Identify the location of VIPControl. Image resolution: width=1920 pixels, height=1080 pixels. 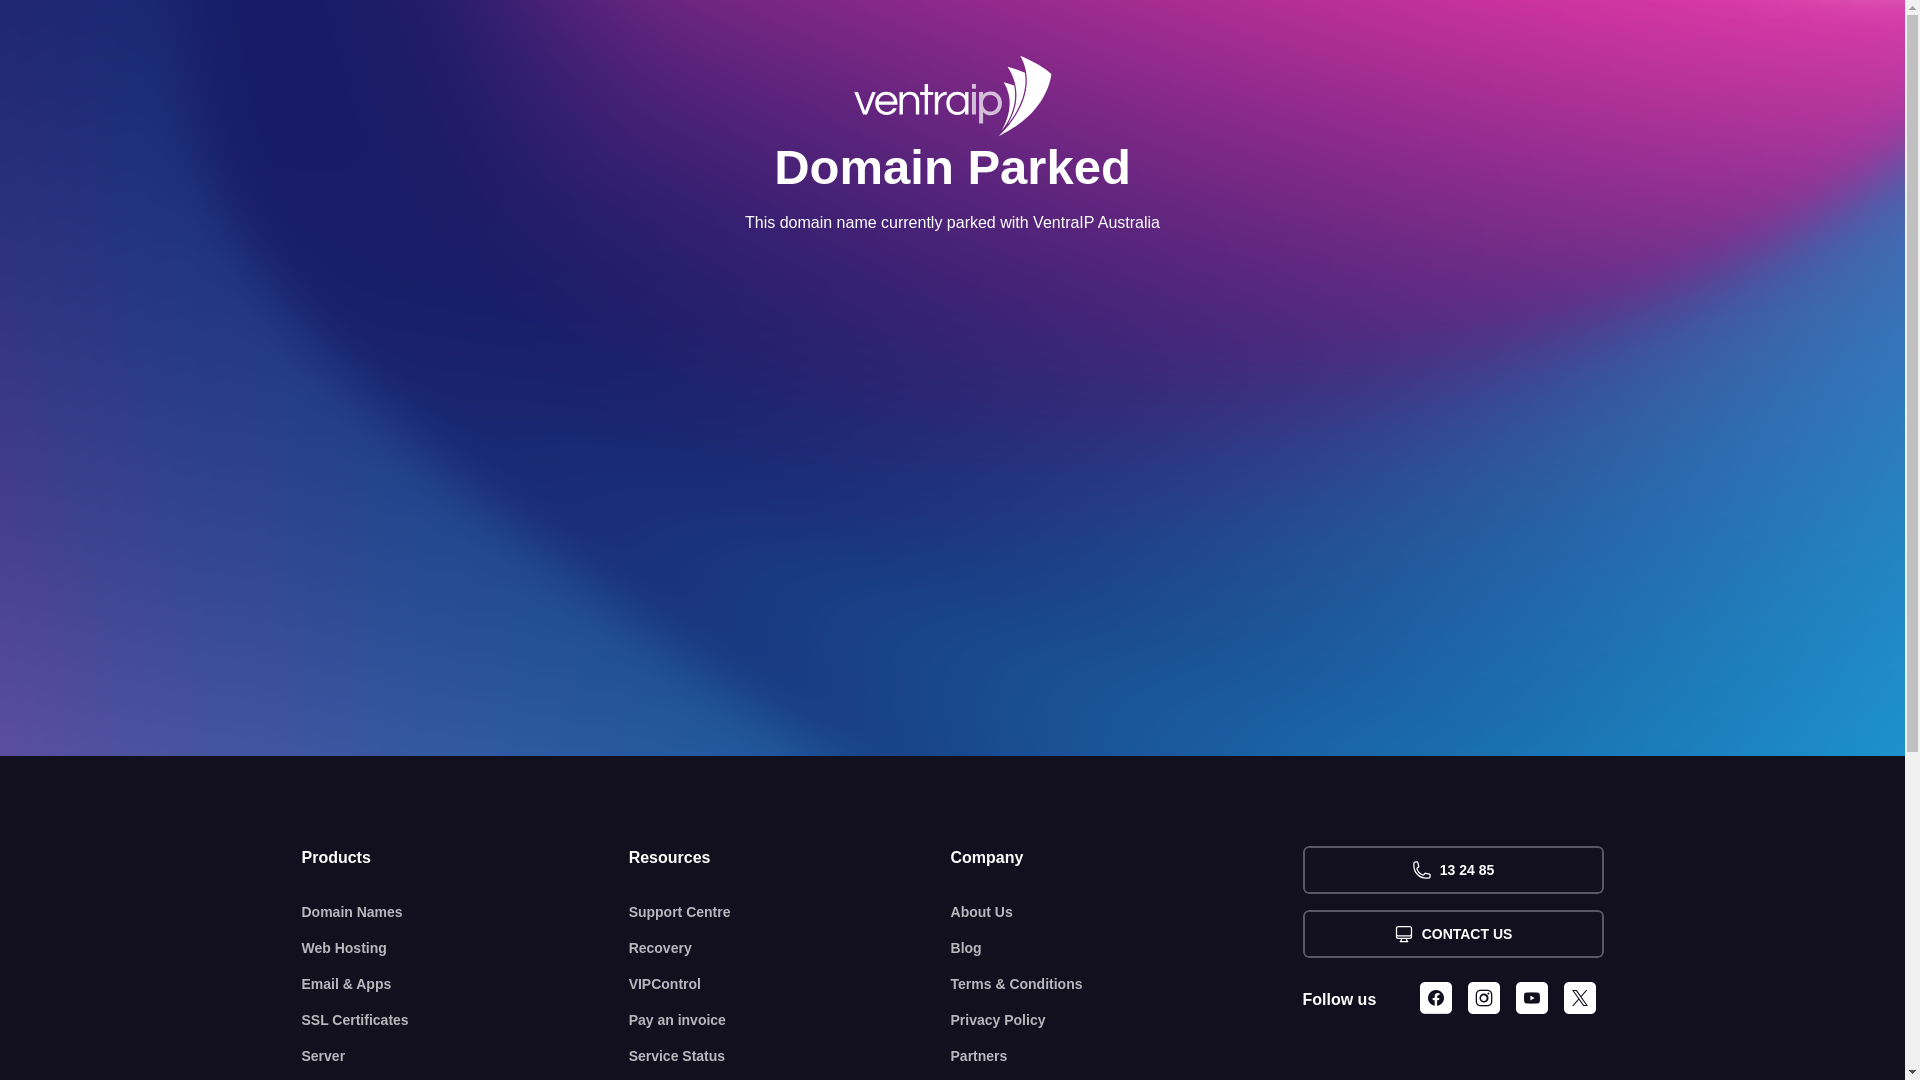
(790, 984).